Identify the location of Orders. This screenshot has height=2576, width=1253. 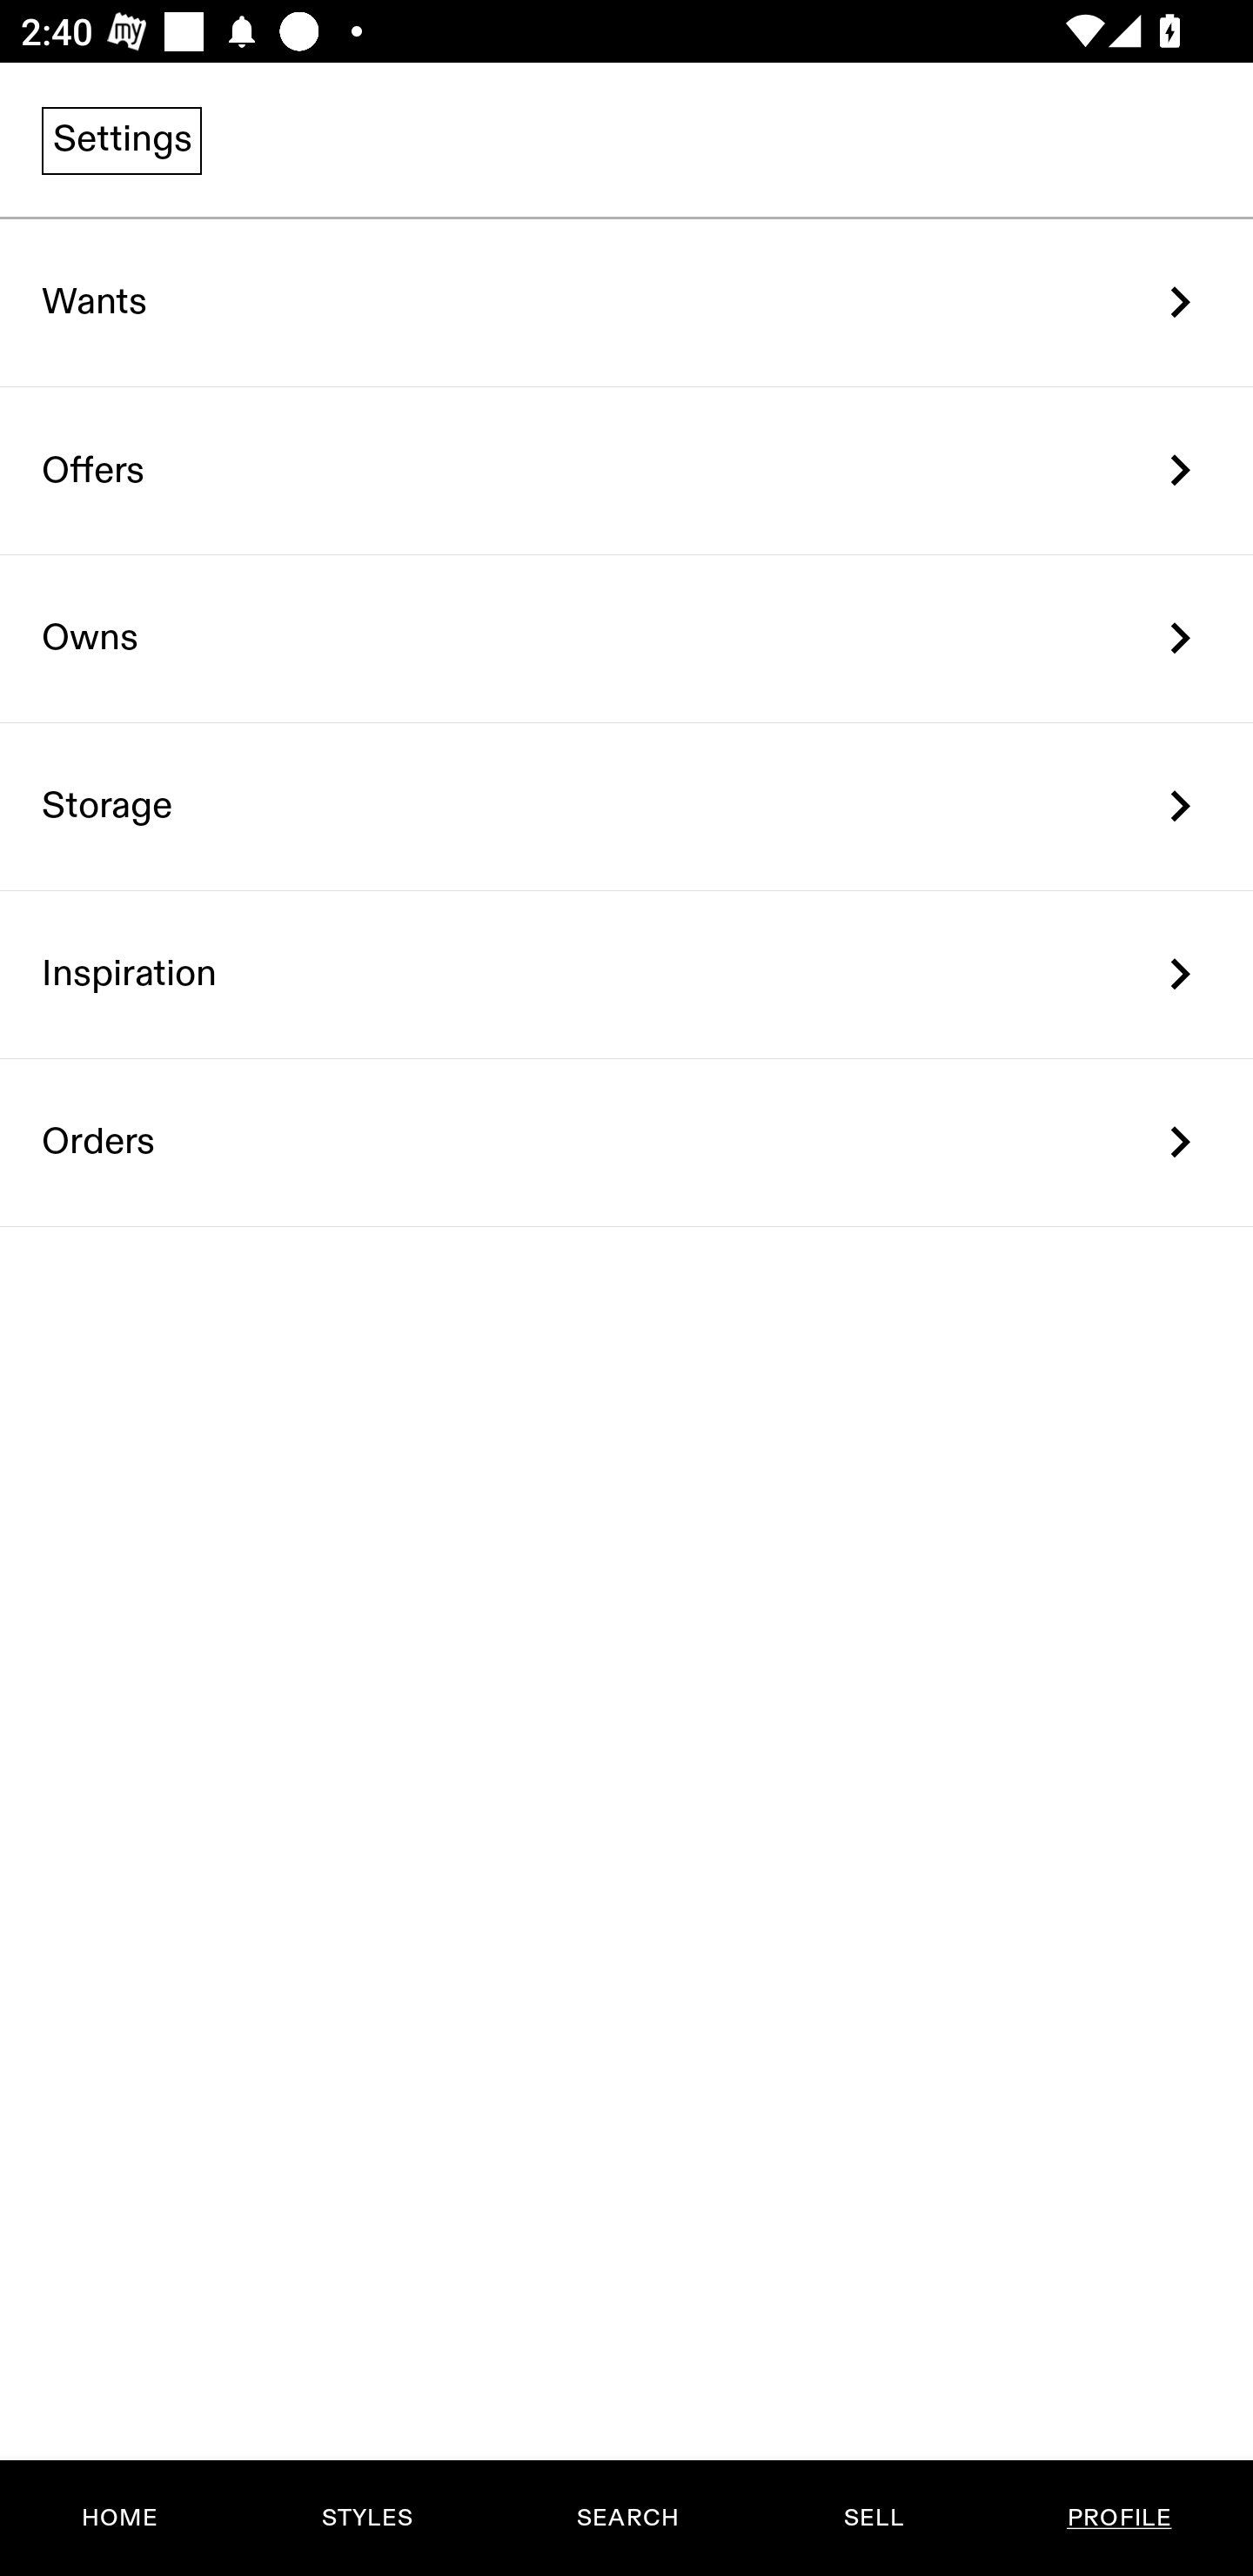
(626, 1142).